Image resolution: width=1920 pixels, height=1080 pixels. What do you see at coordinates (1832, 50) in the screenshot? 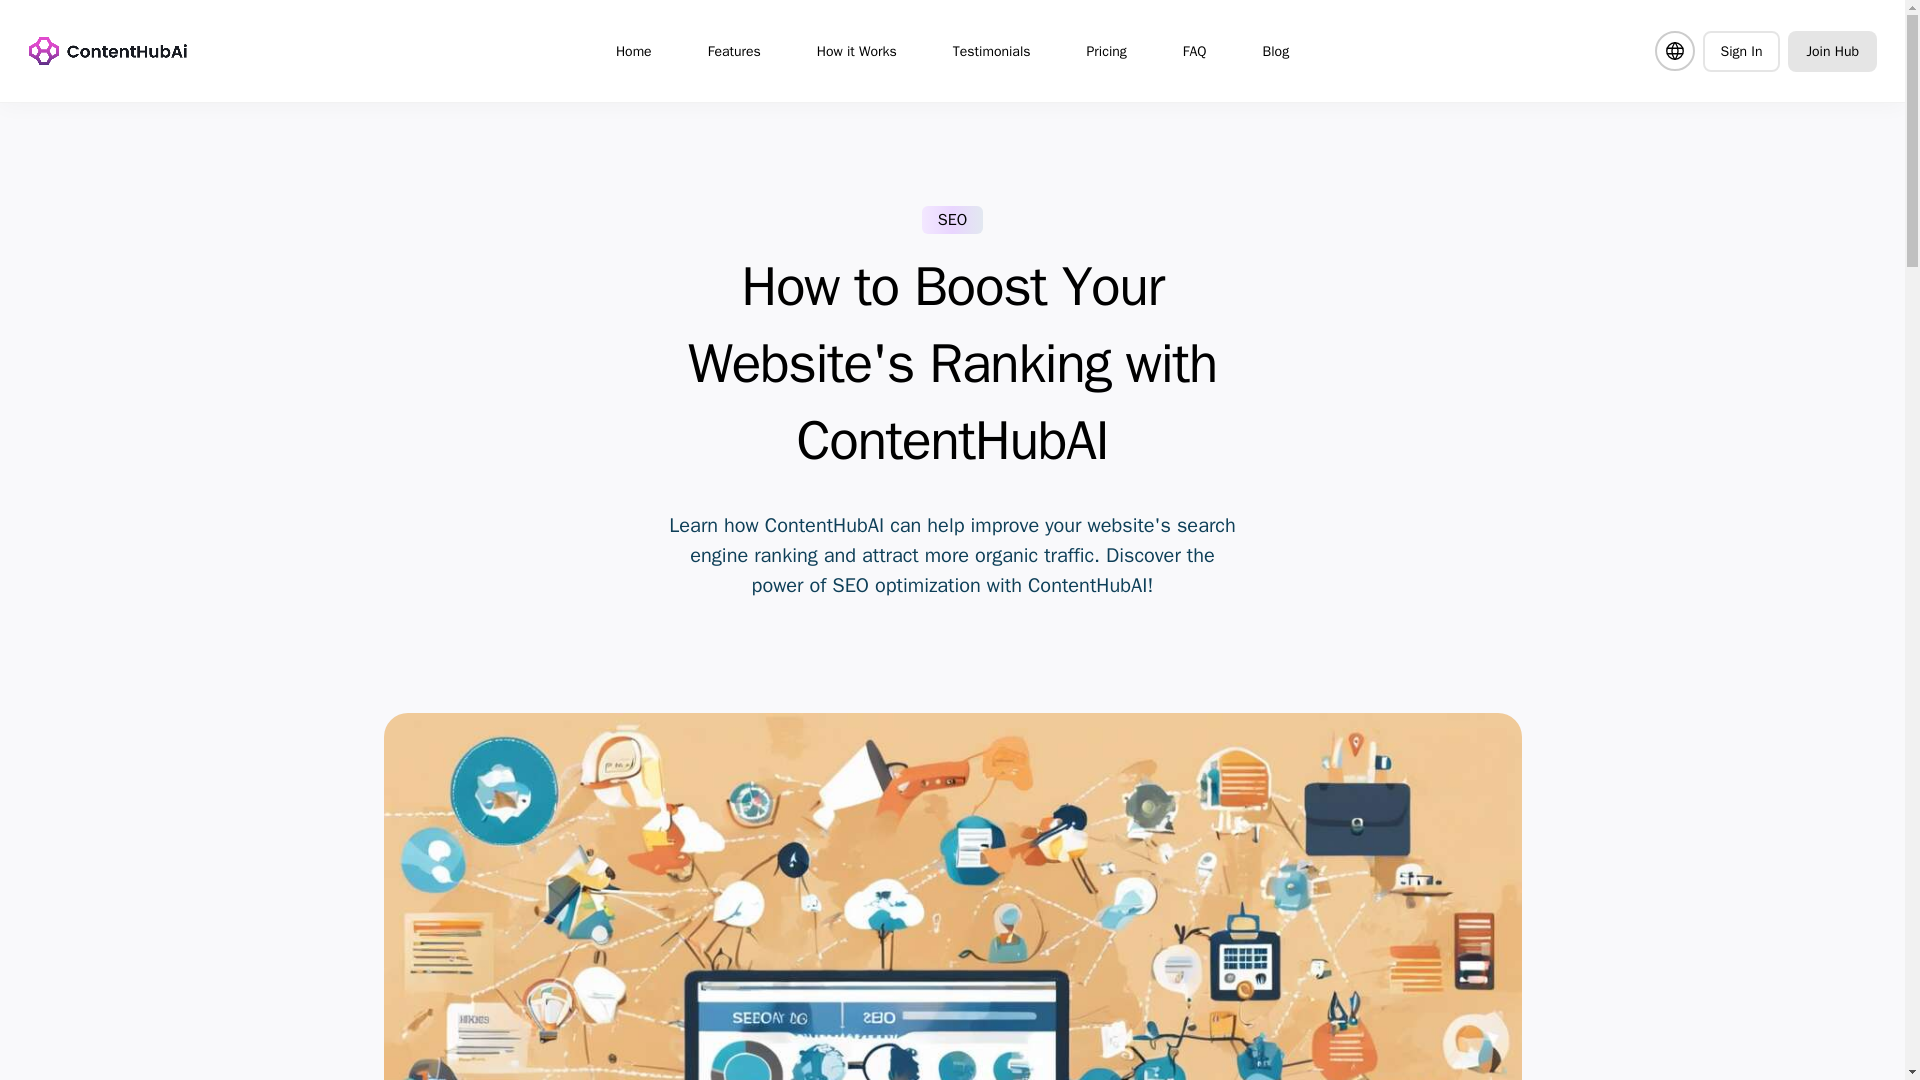
I see `Join Hub` at bounding box center [1832, 50].